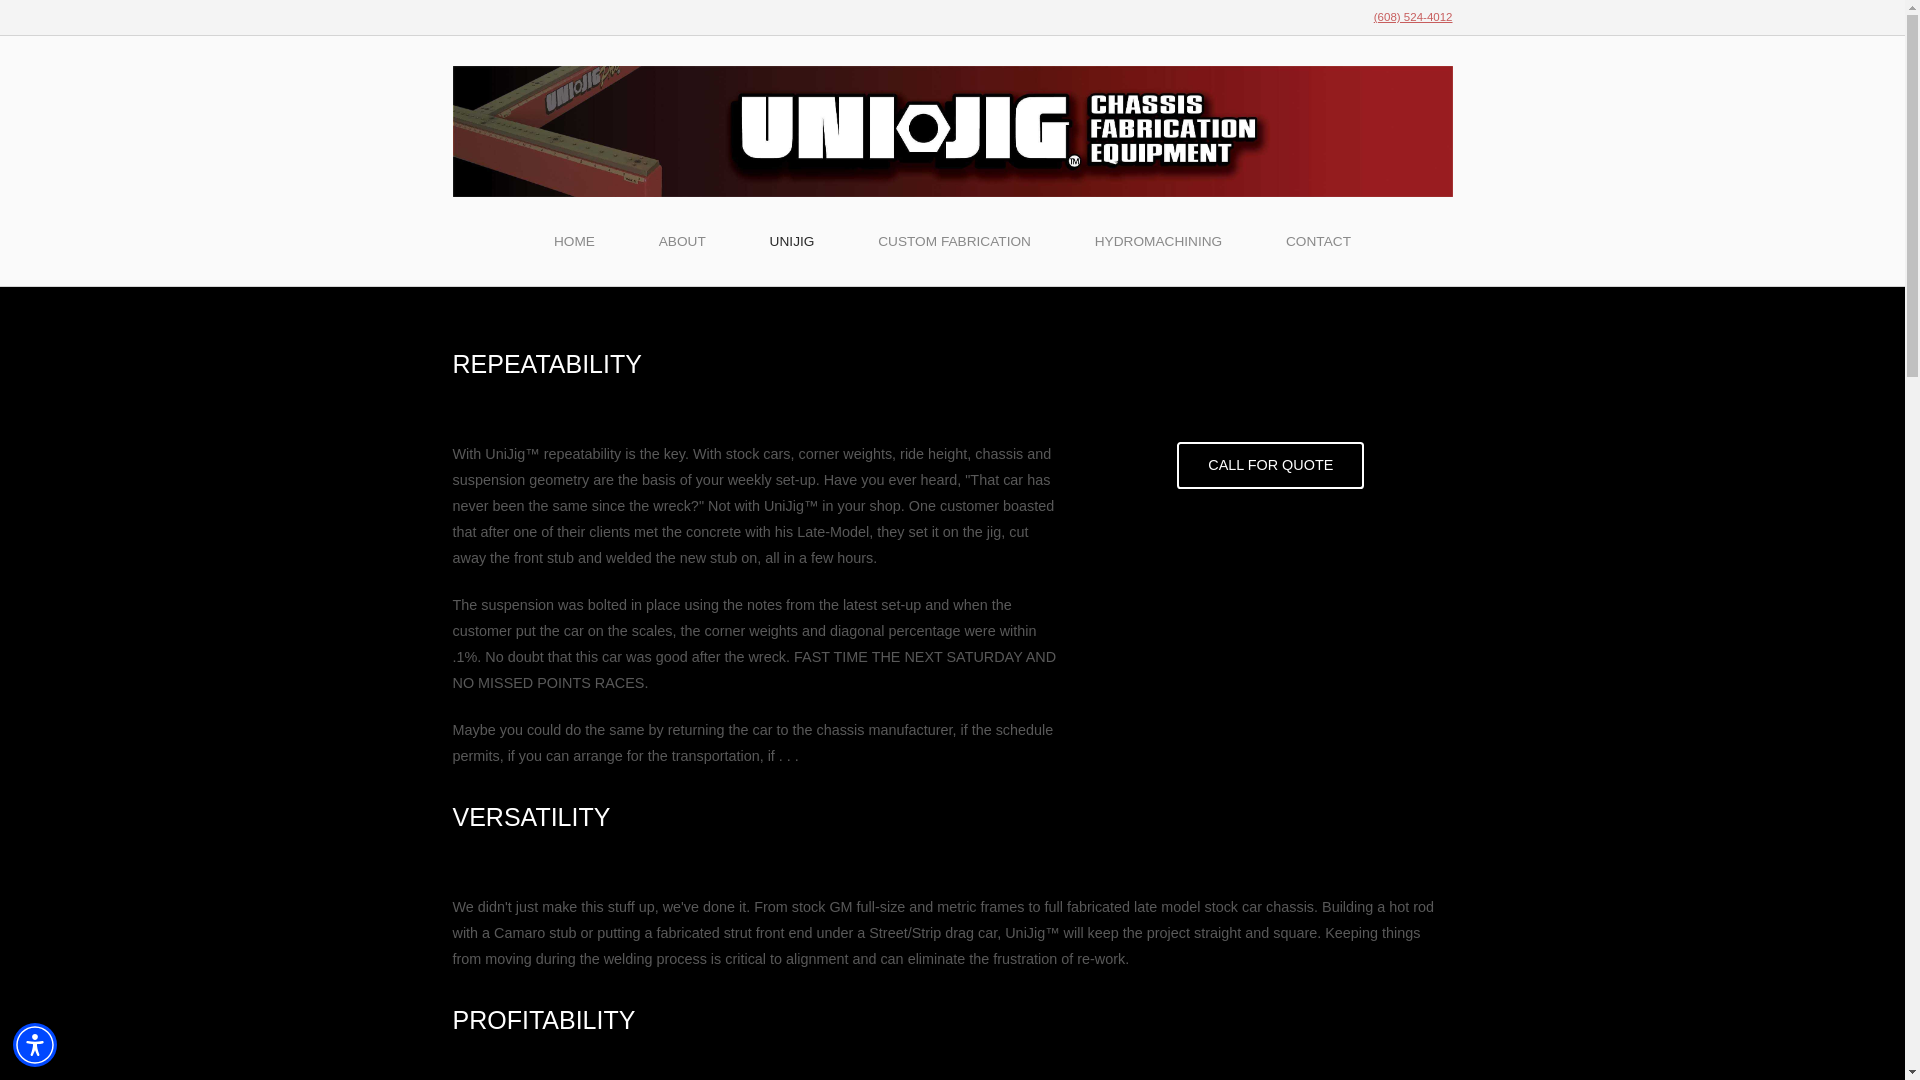 The height and width of the screenshot is (1080, 1920). What do you see at coordinates (792, 242) in the screenshot?
I see `UNIJIG` at bounding box center [792, 242].